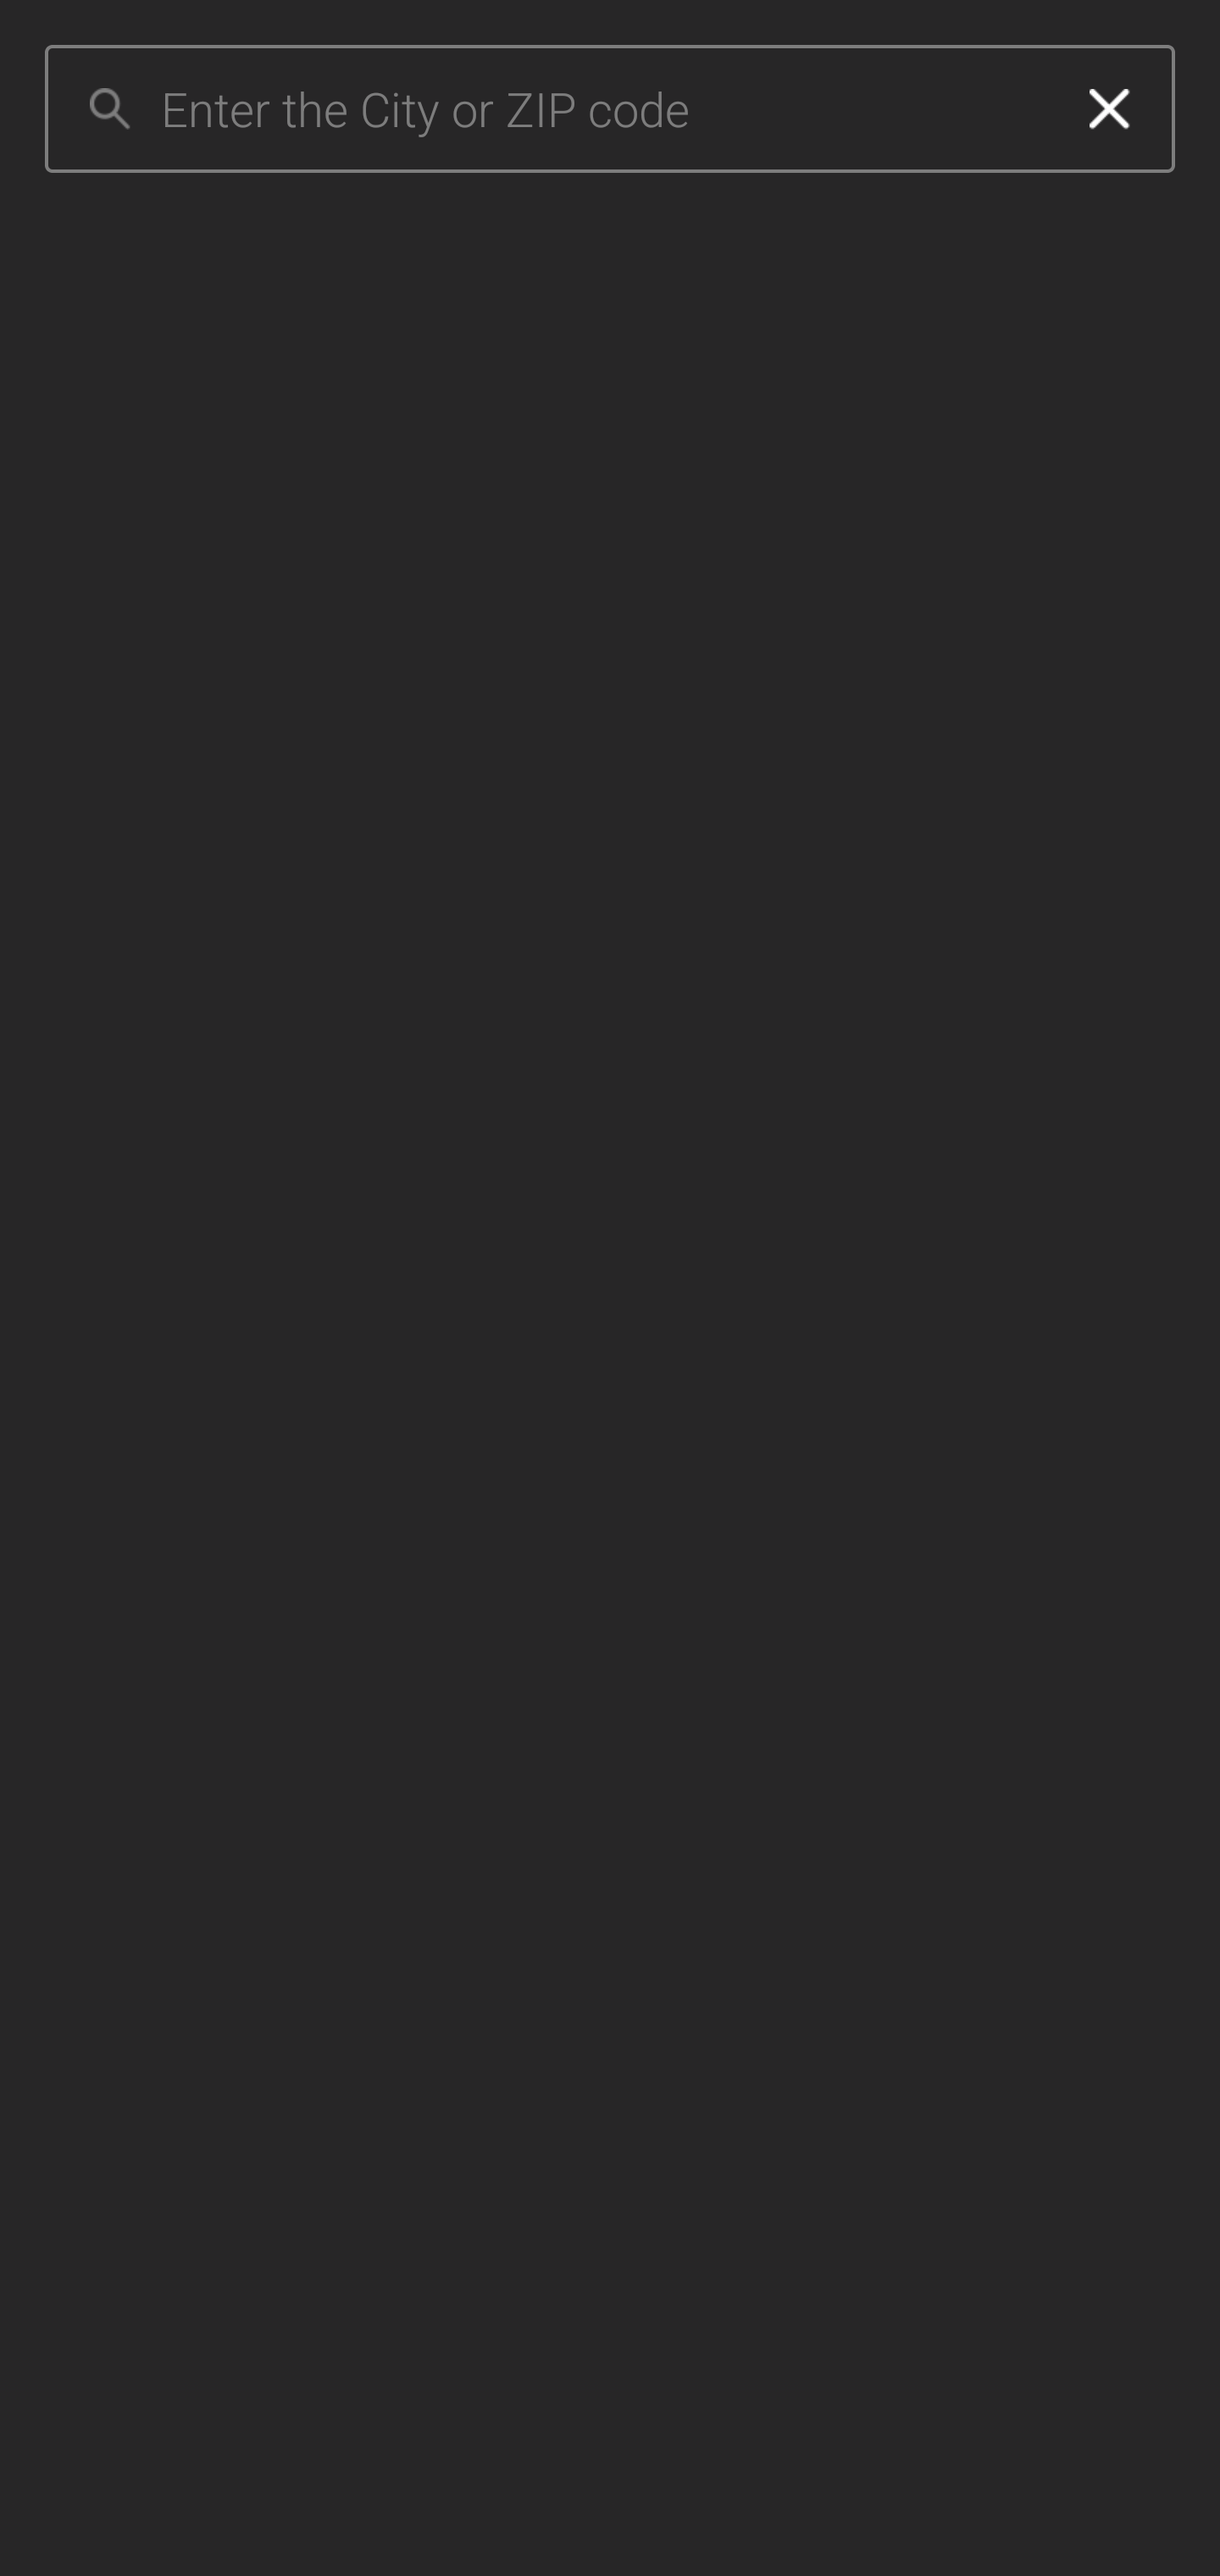 The height and width of the screenshot is (2576, 1220). What do you see at coordinates (602, 109) in the screenshot?
I see `Enter the City or ZIP code` at bounding box center [602, 109].